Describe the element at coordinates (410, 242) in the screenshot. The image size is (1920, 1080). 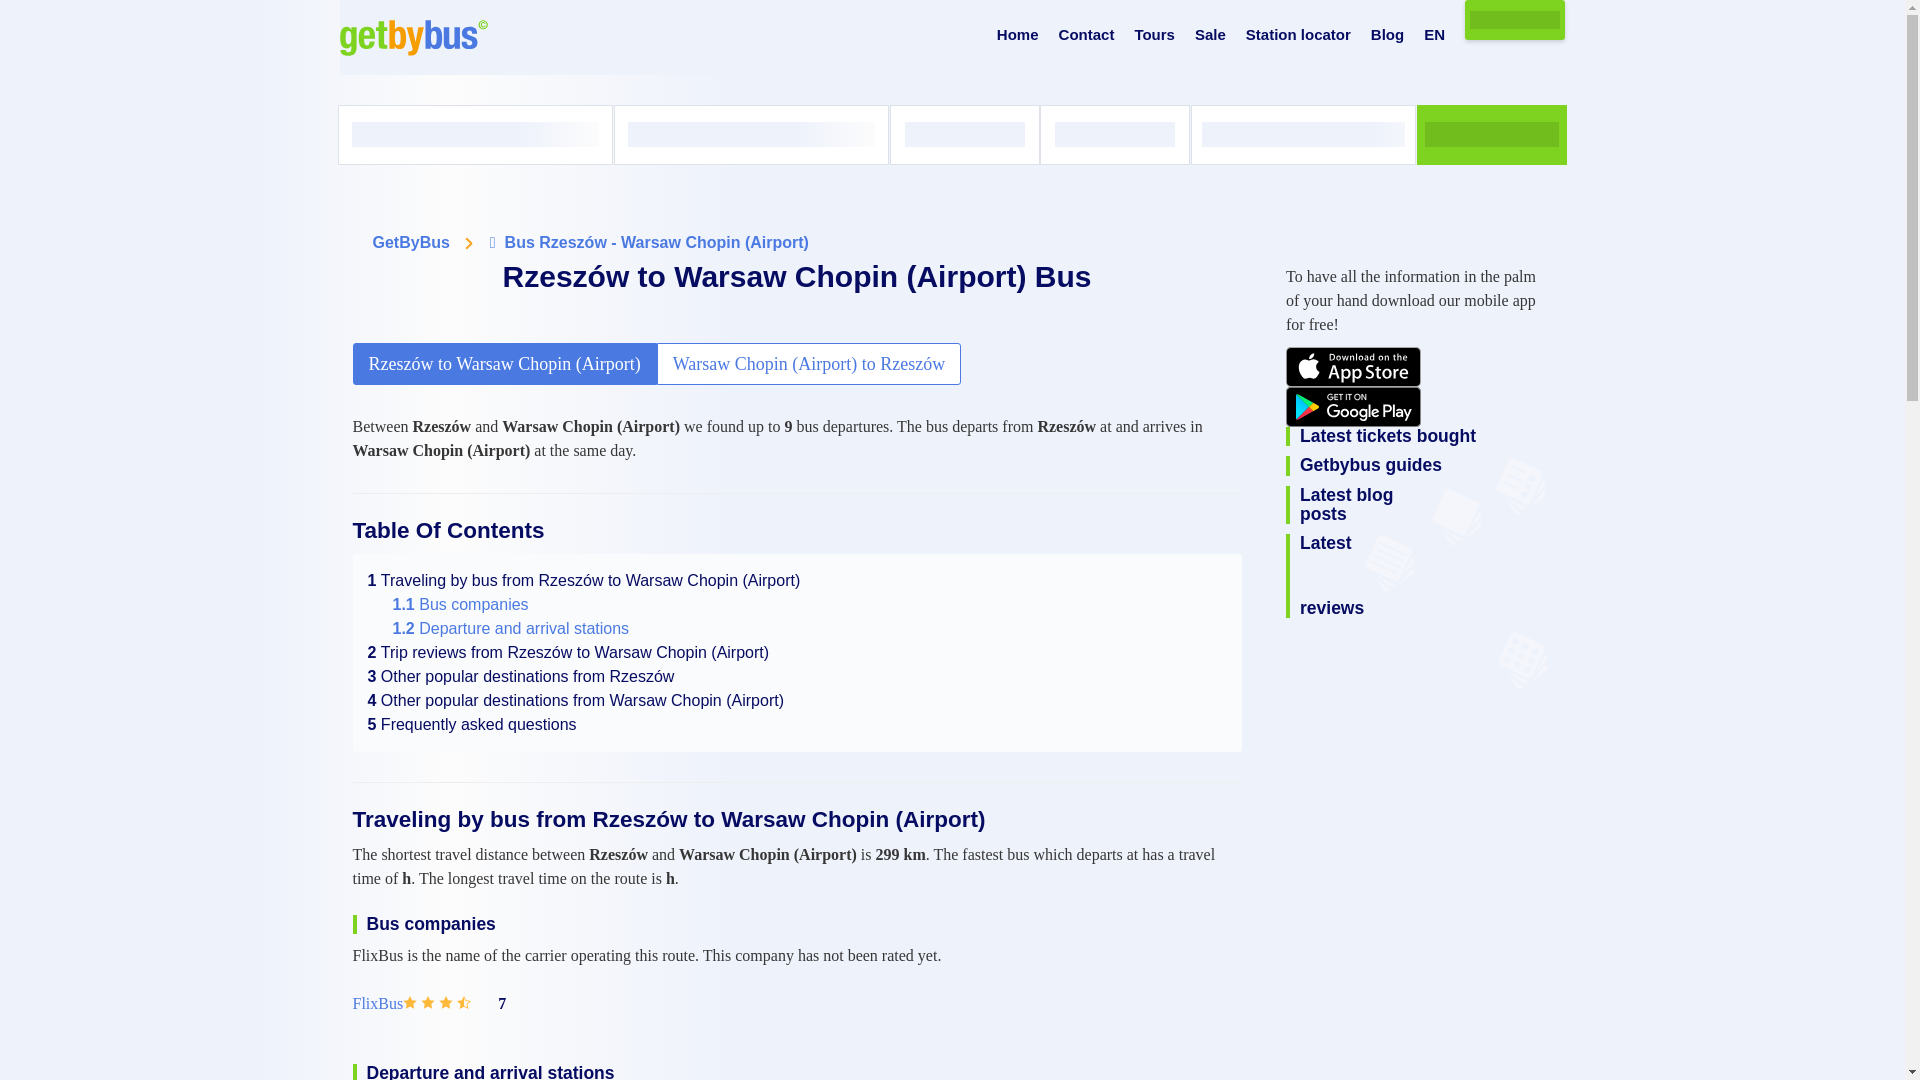
I see `GetByBus` at that location.